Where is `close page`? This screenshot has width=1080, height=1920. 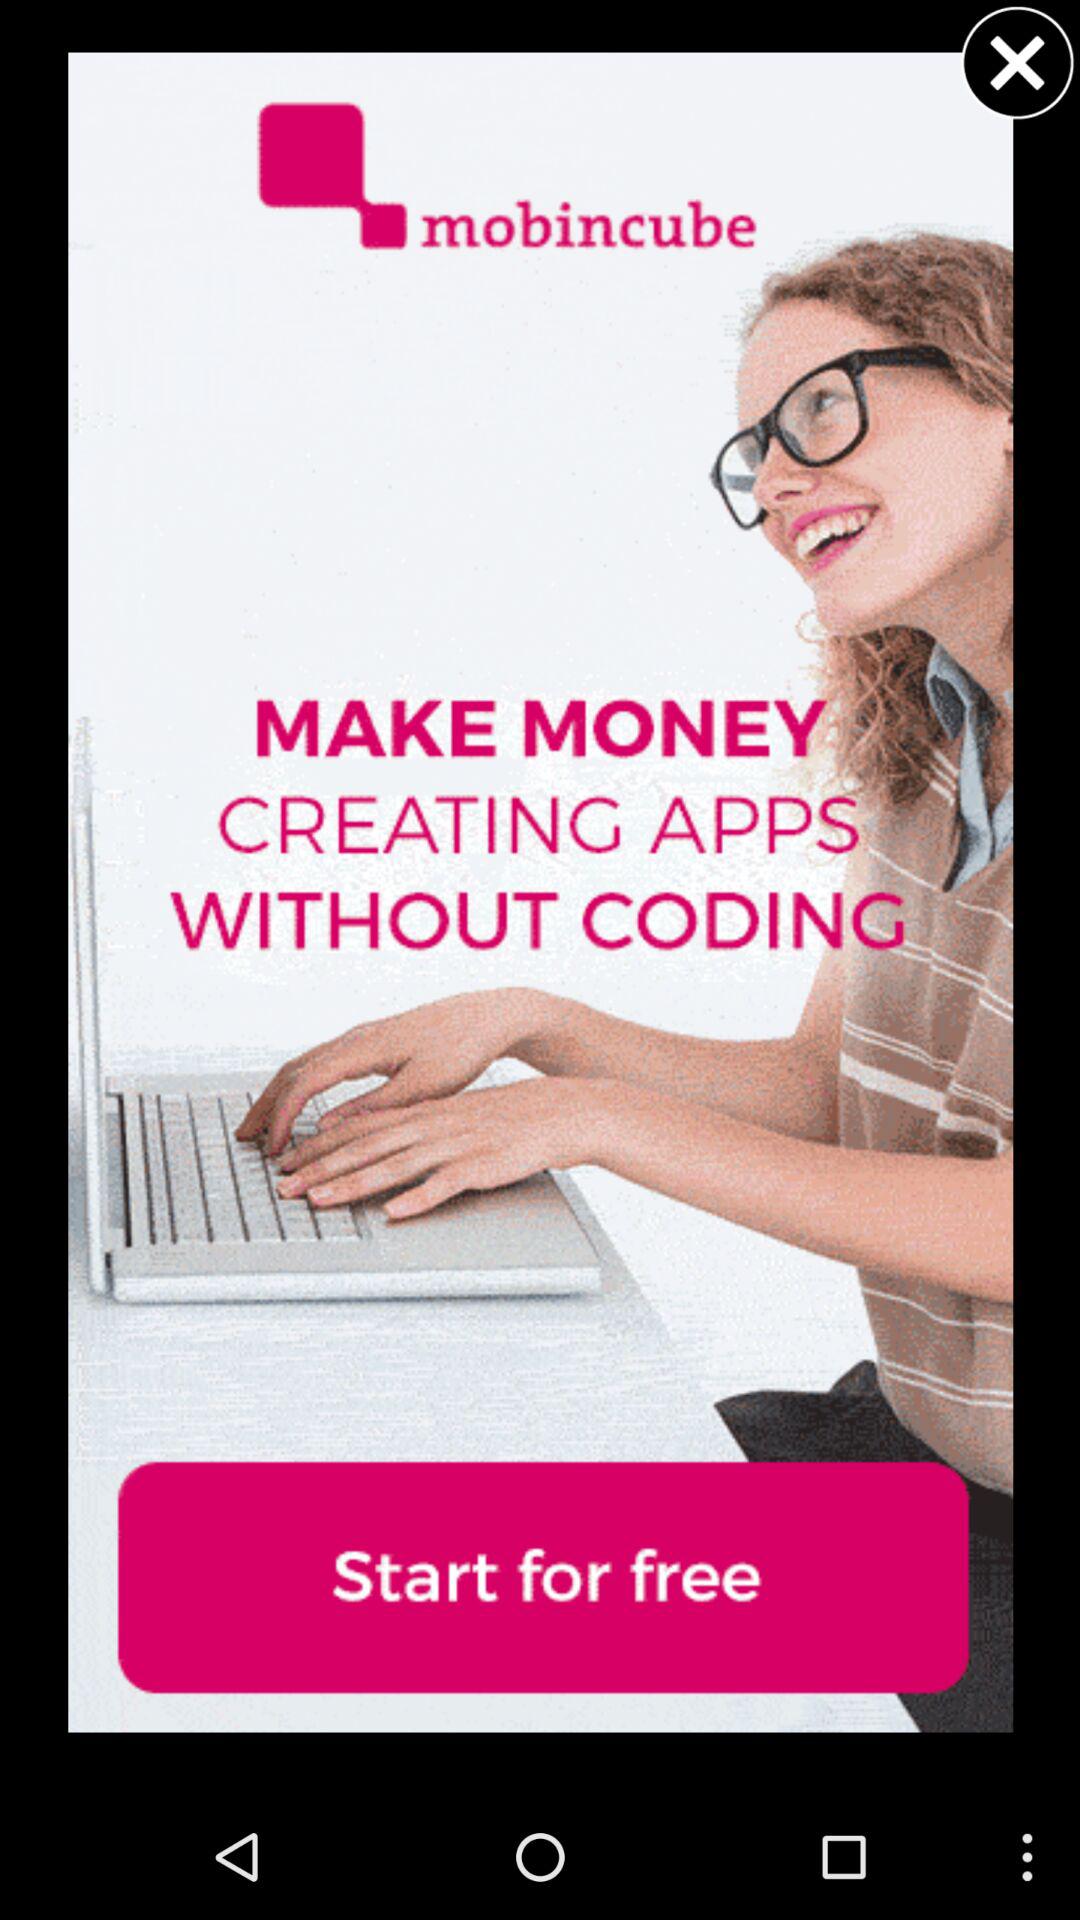 close page is located at coordinates (1017, 62).